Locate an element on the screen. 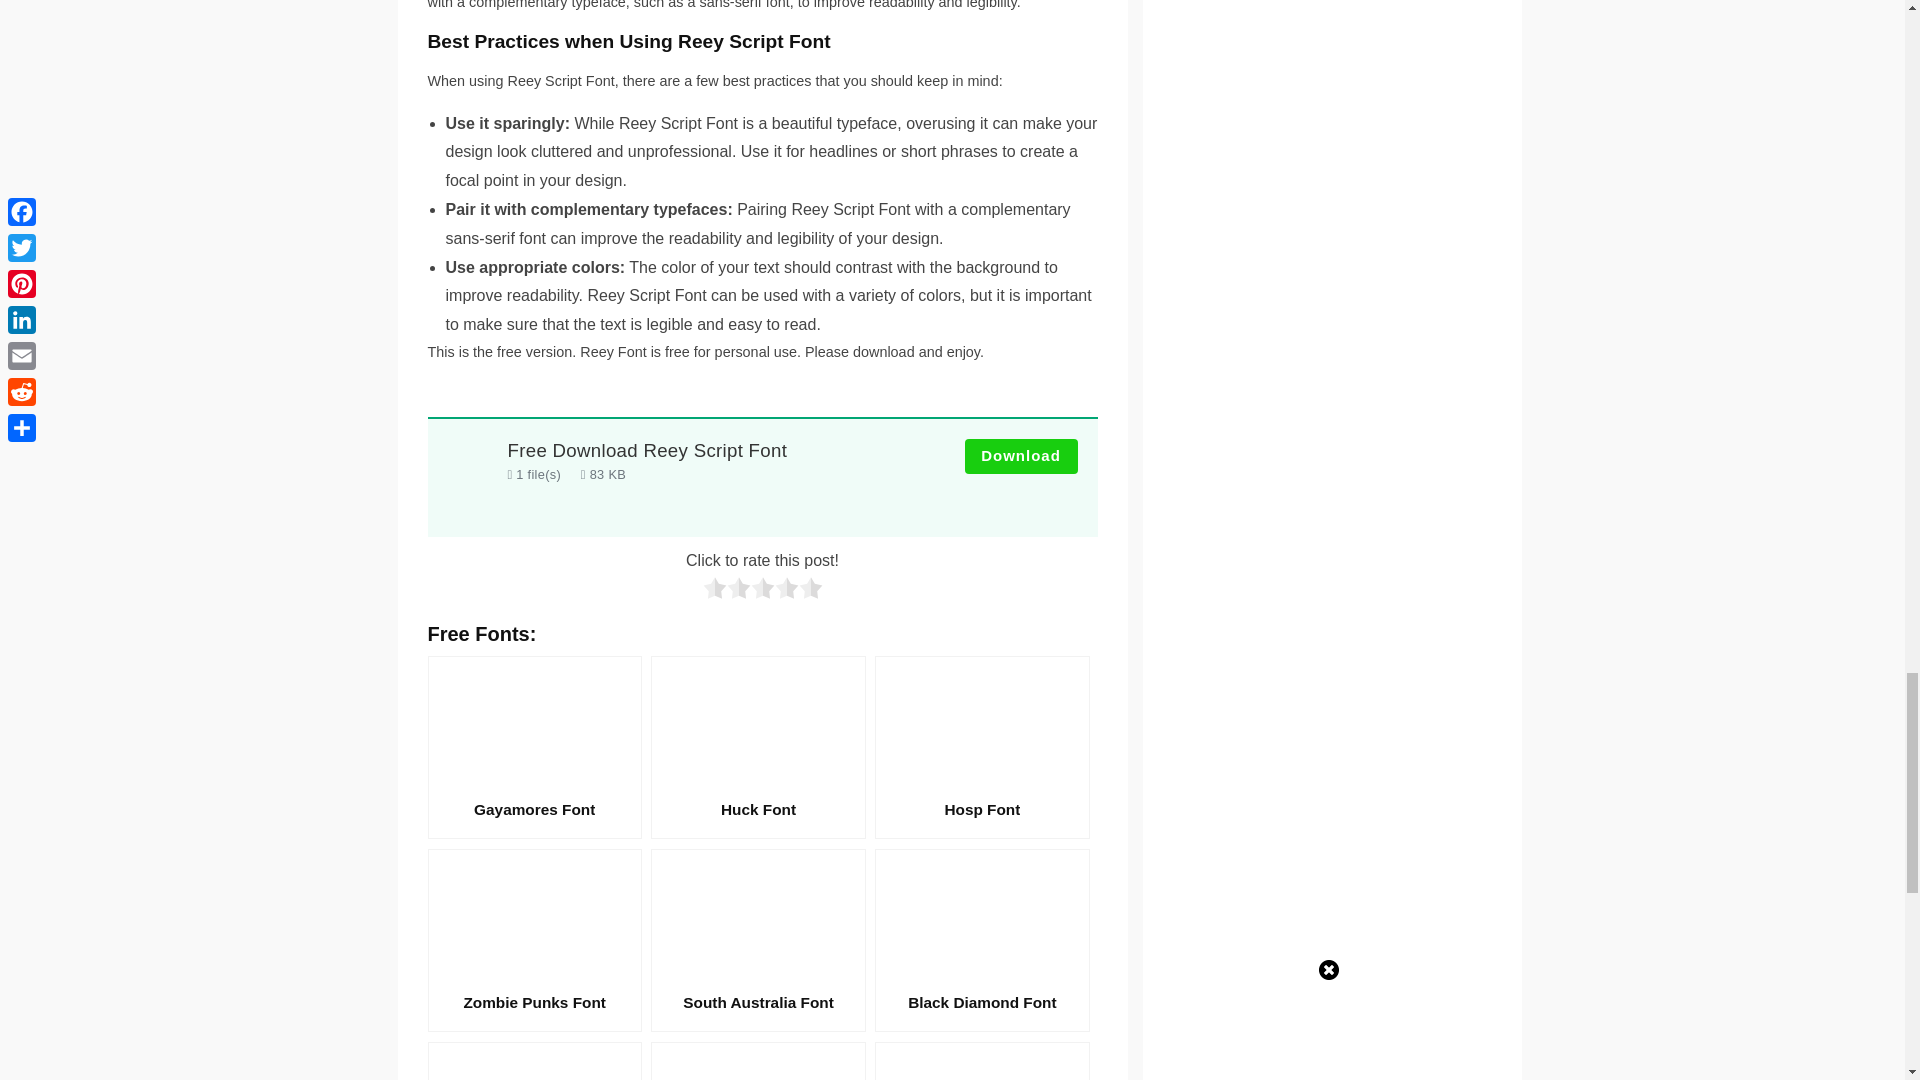  Zombie Punks Font is located at coordinates (534, 940).